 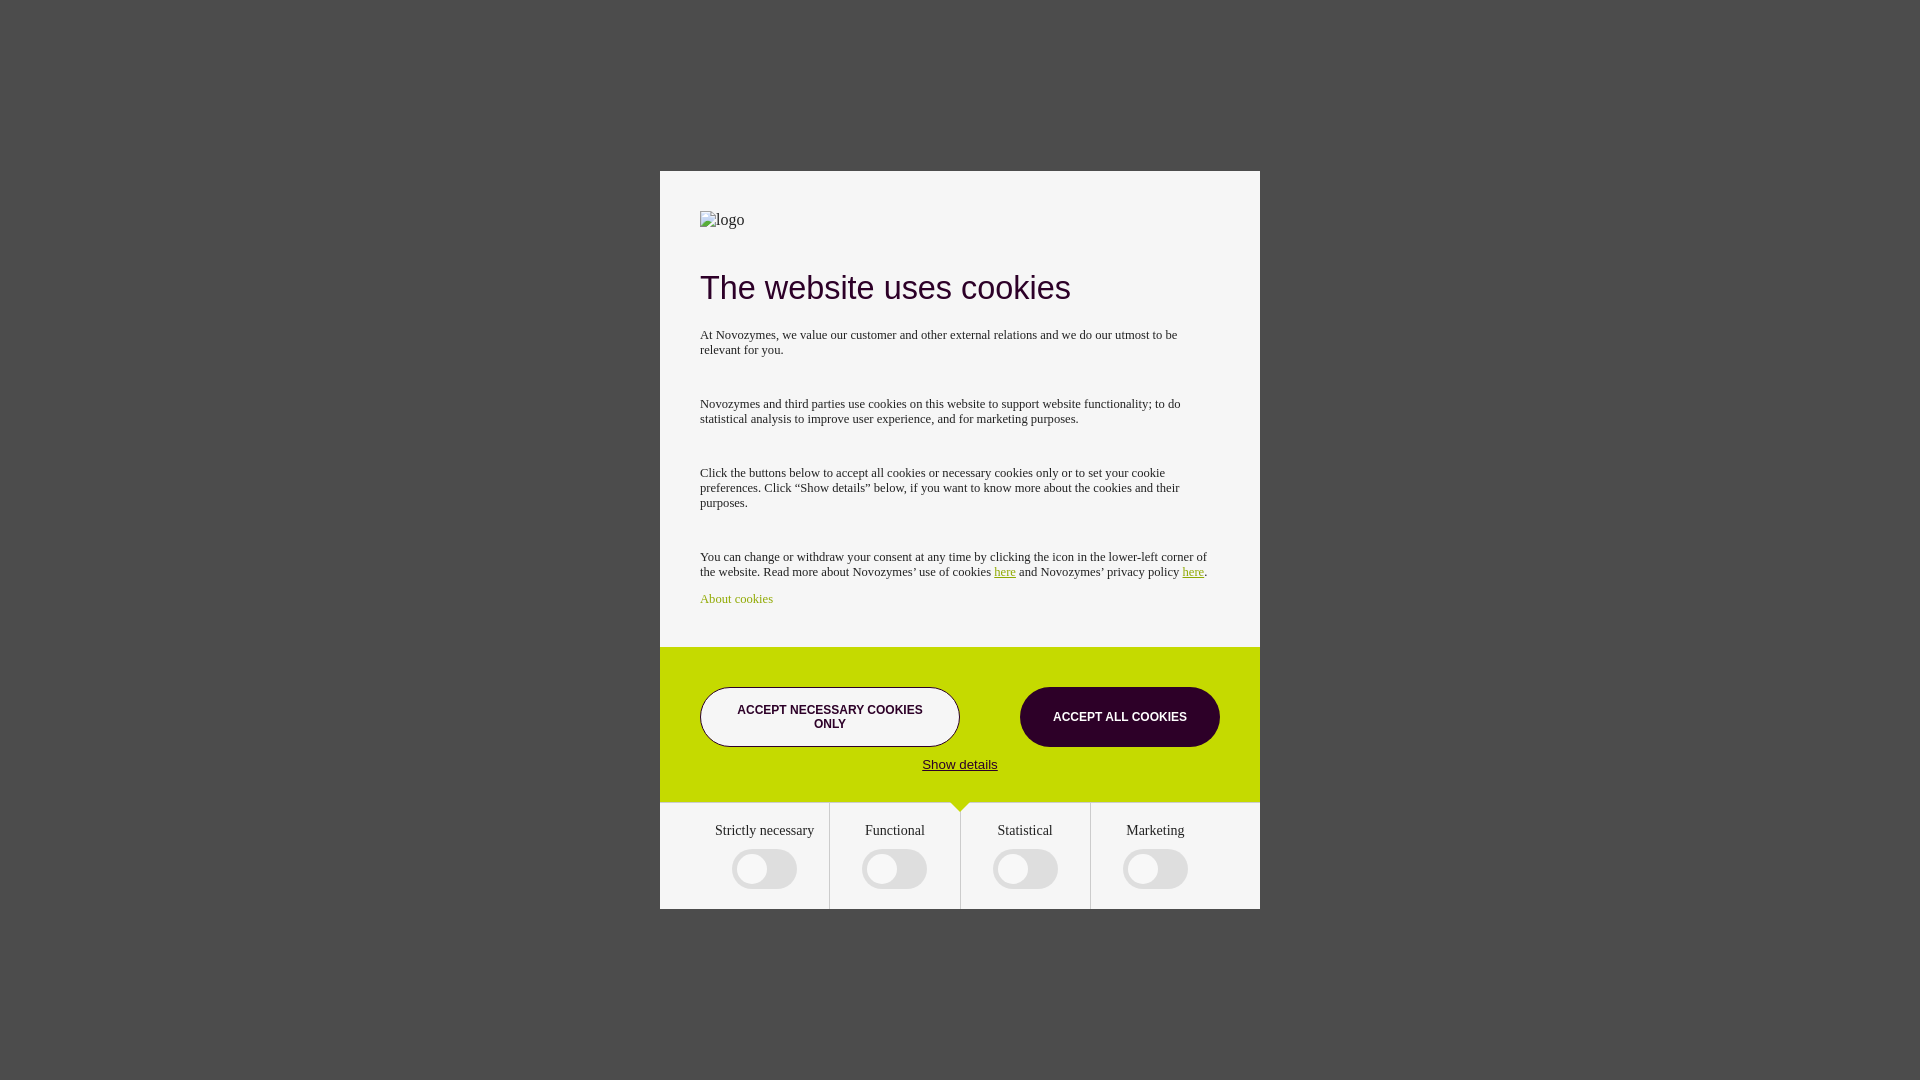 What do you see at coordinates (736, 598) in the screenshot?
I see `About cookies` at bounding box center [736, 598].